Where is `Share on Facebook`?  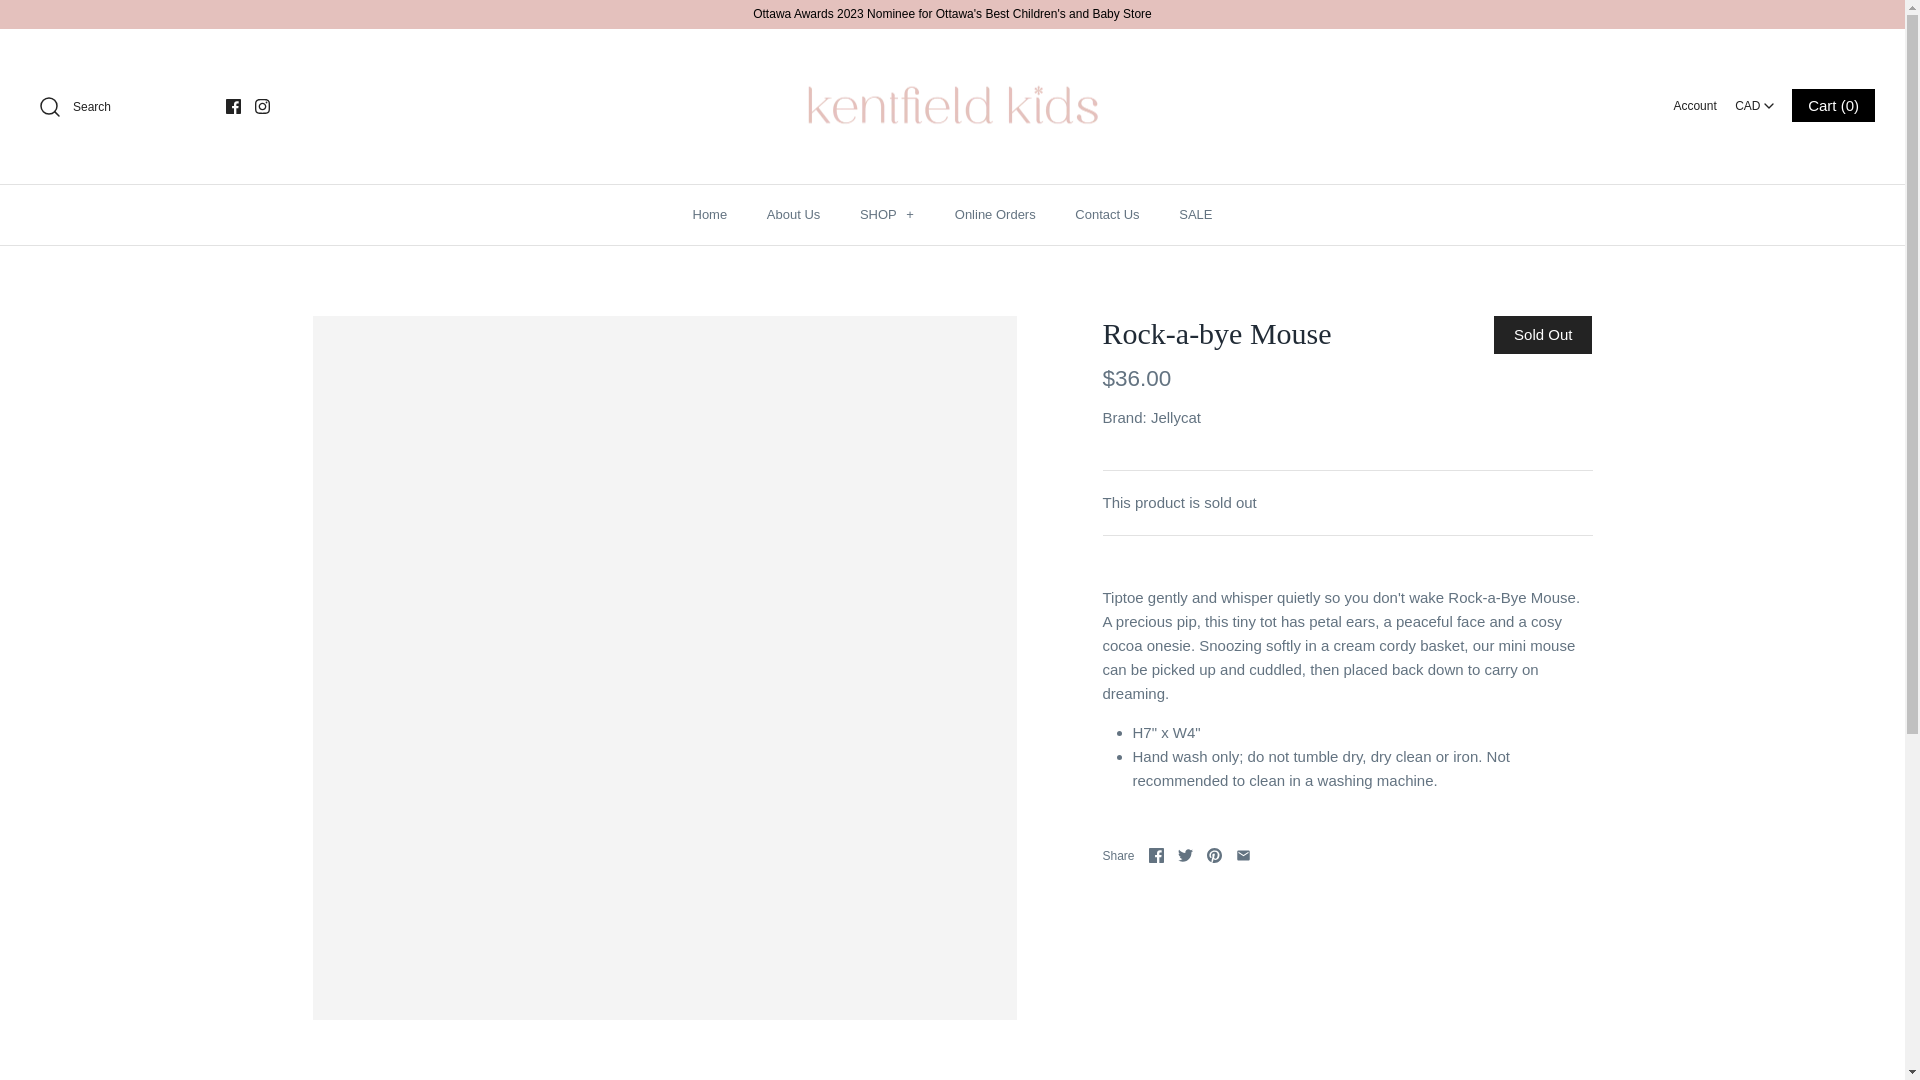
Share on Facebook is located at coordinates (1156, 854).